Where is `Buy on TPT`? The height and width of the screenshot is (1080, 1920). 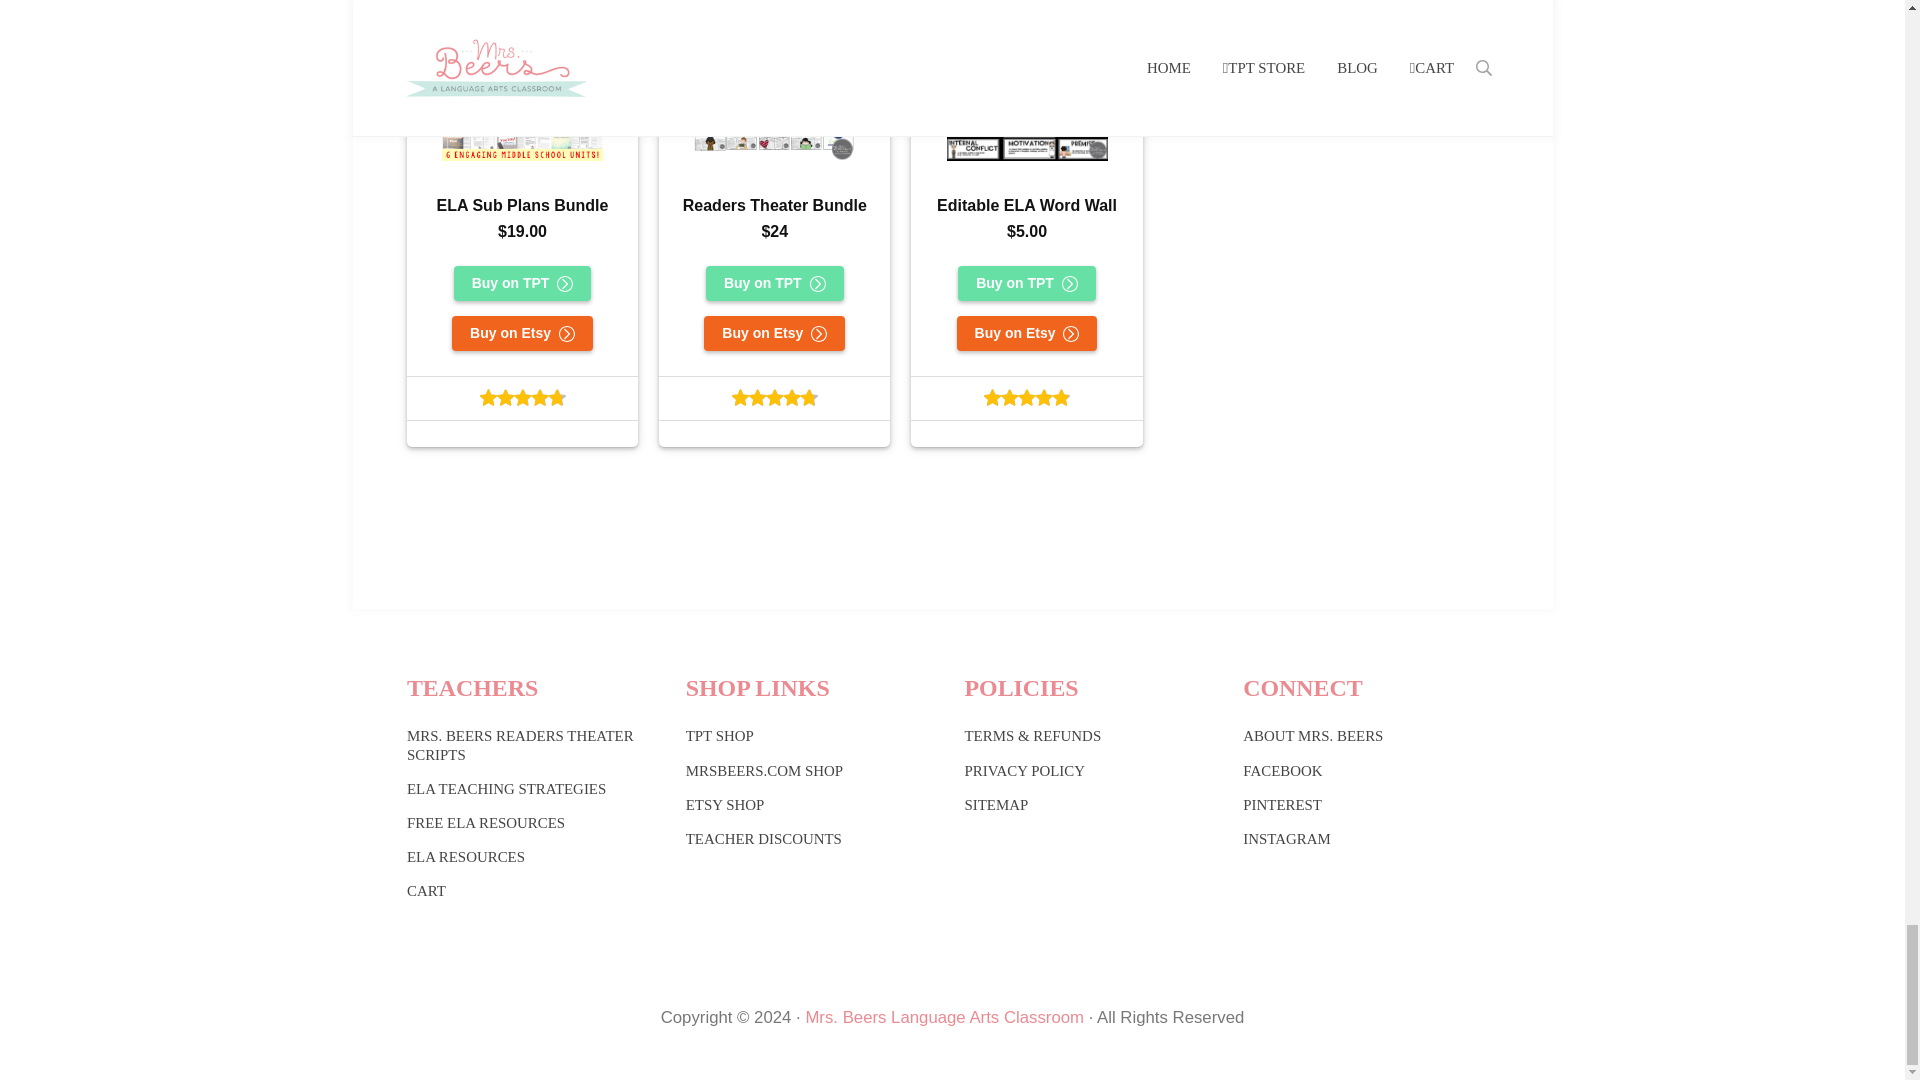 Buy on TPT is located at coordinates (1027, 283).